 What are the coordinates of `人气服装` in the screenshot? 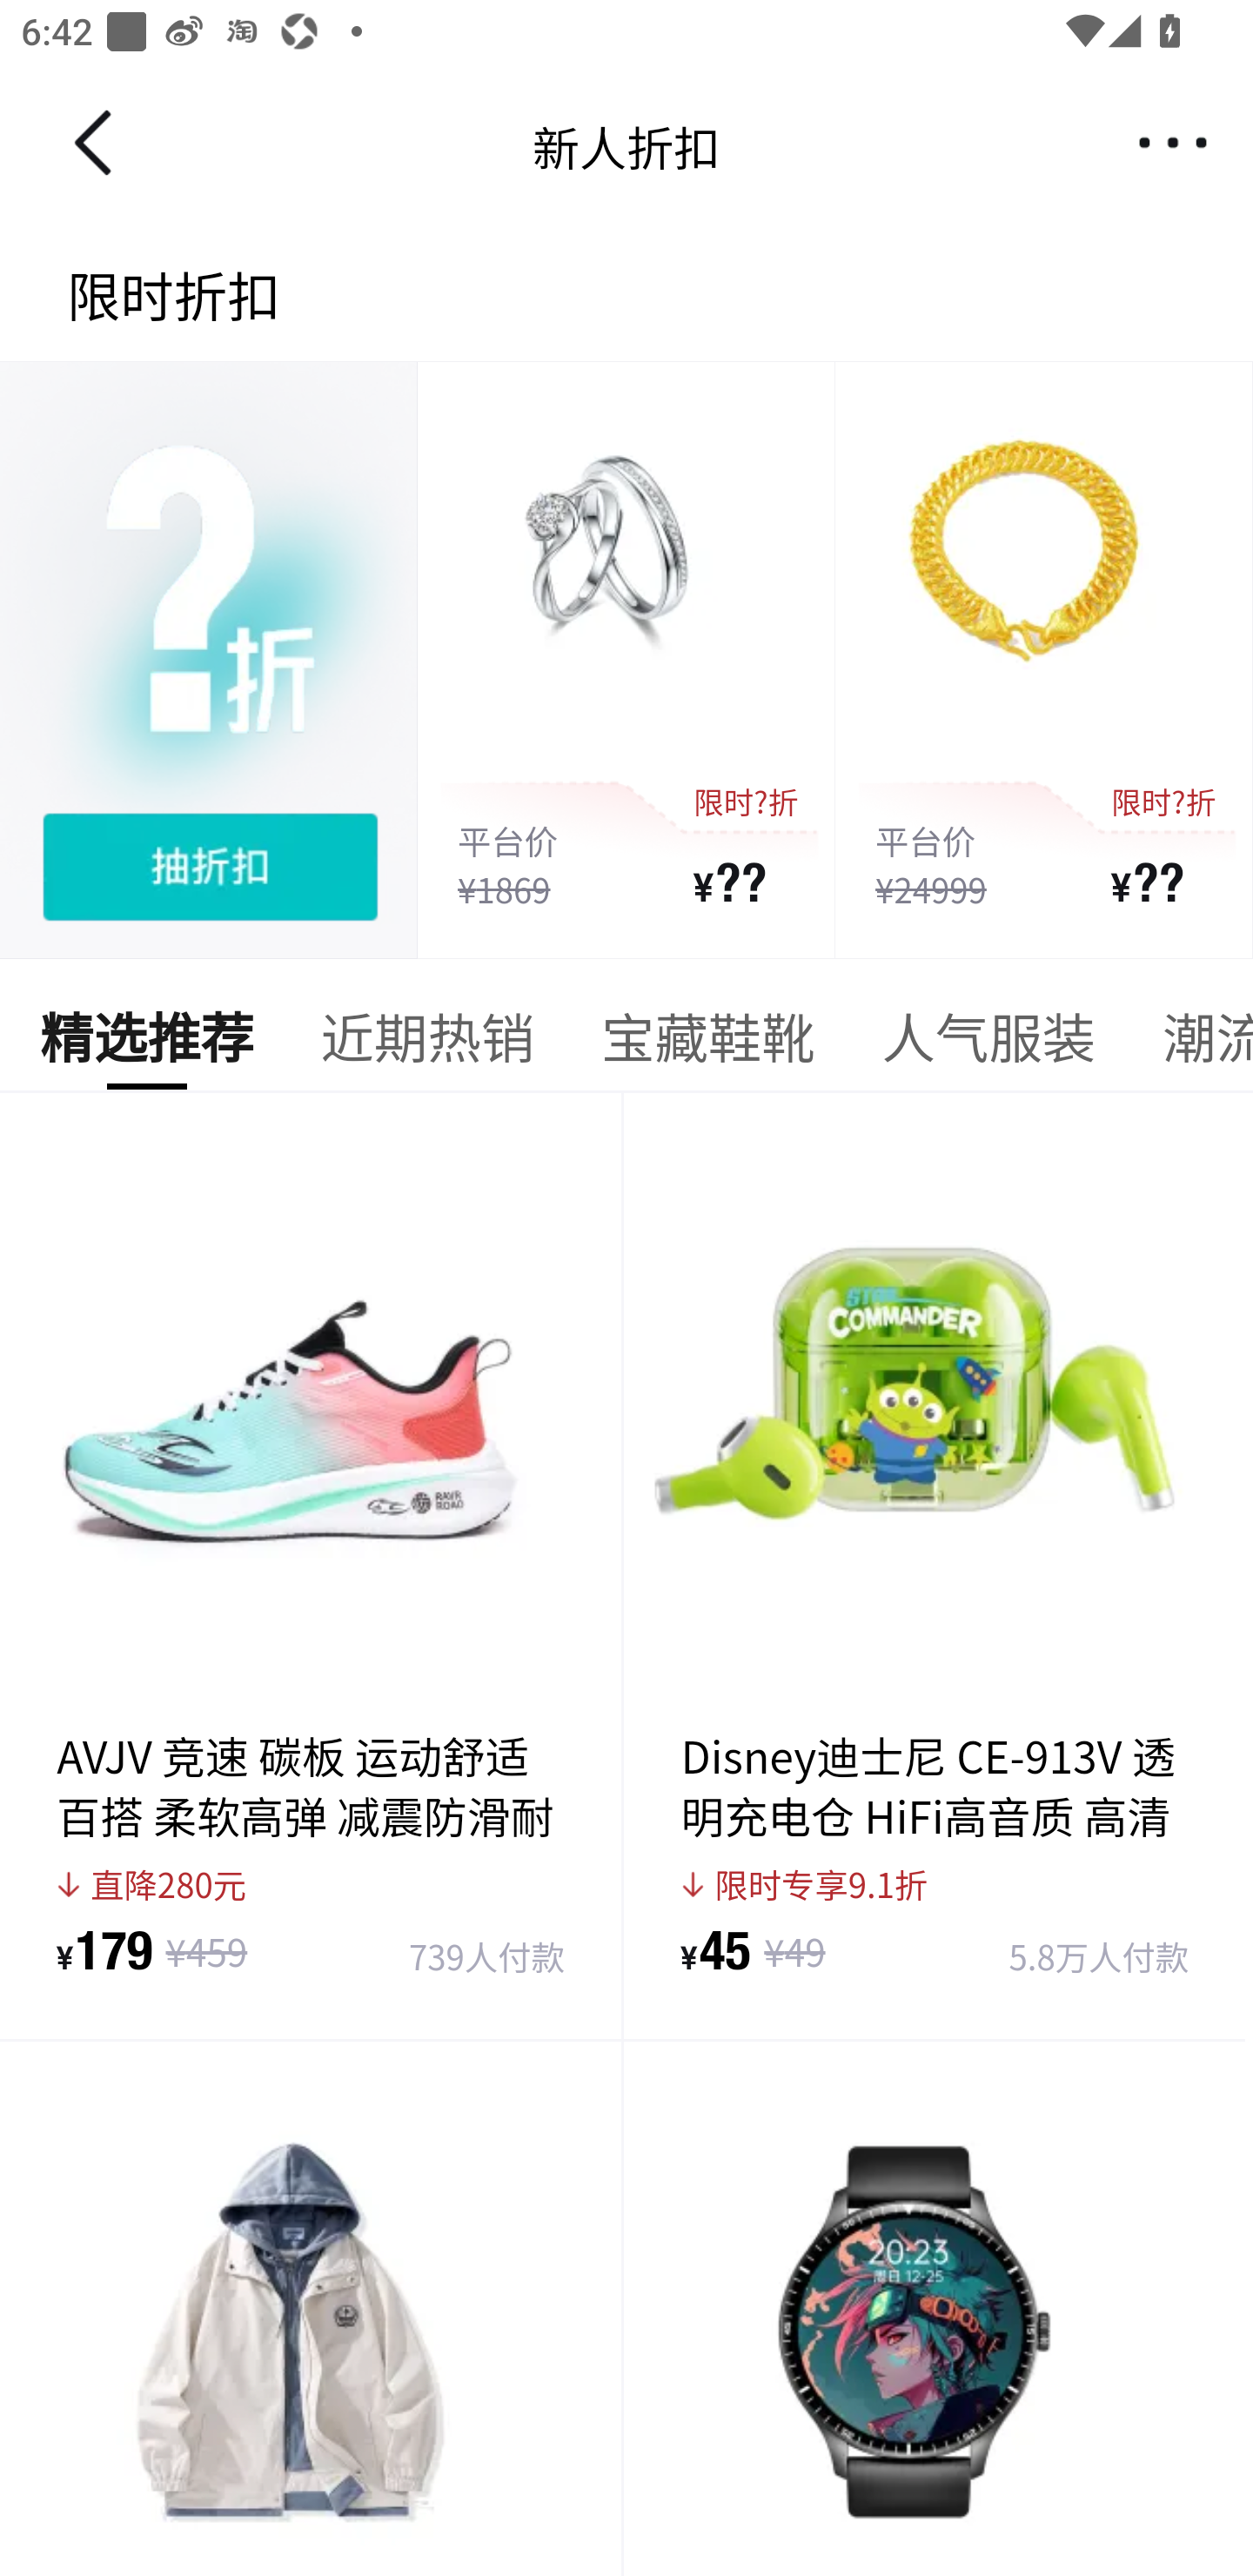 It's located at (988, 1044).